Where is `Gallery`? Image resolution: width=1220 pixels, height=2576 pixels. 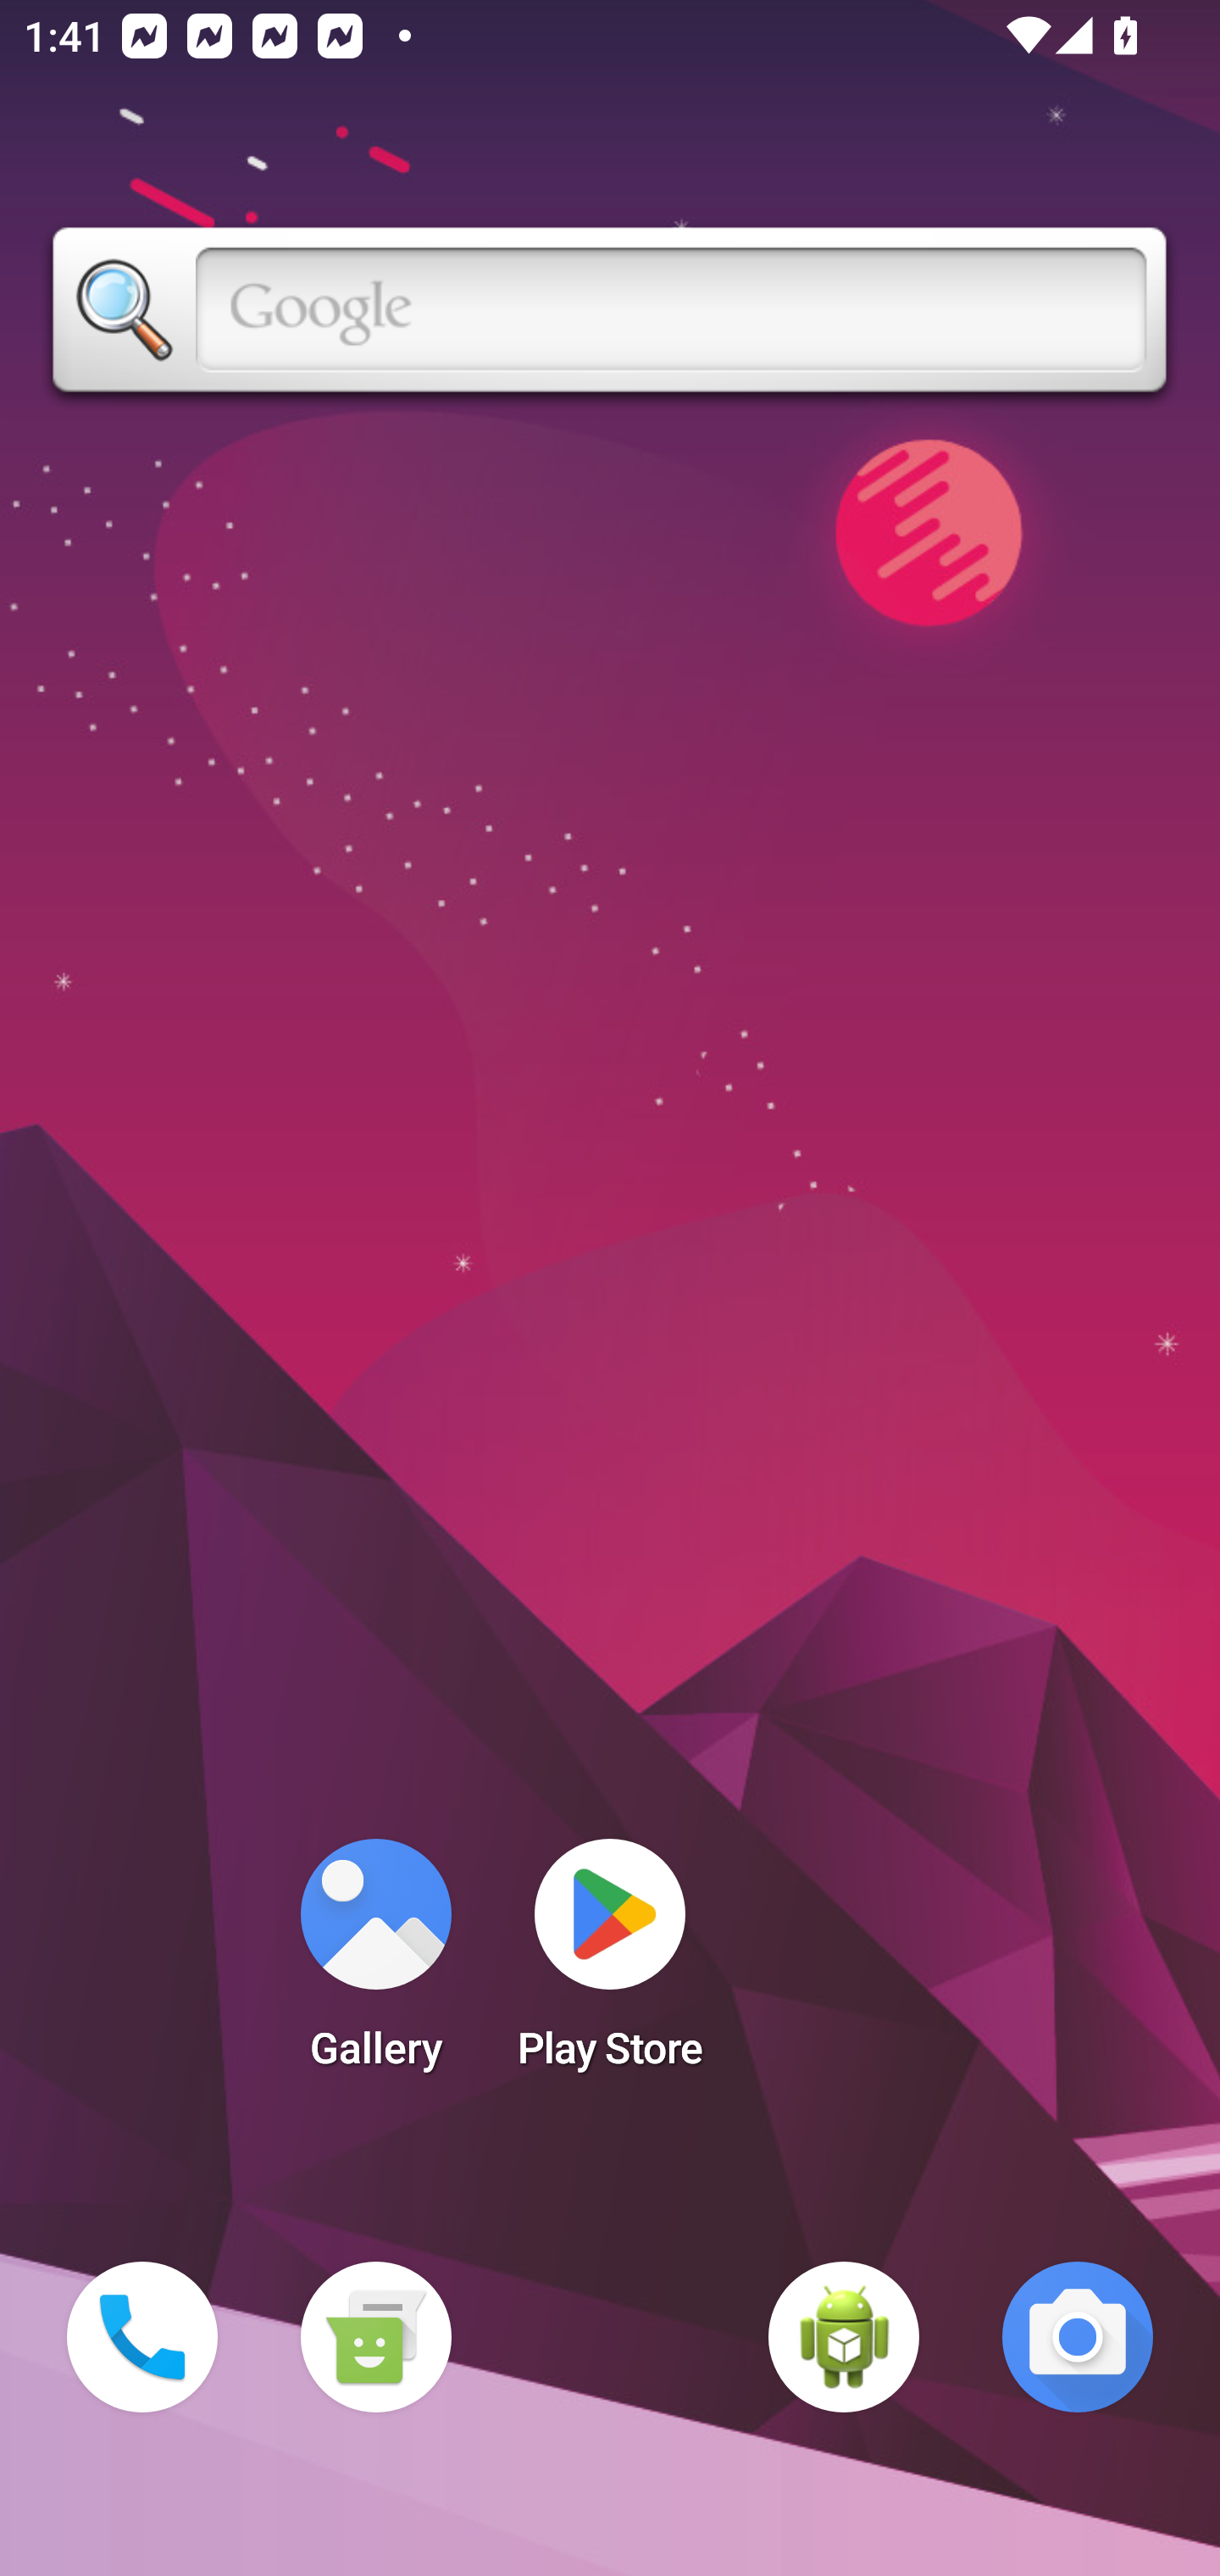
Gallery is located at coordinates (375, 1964).